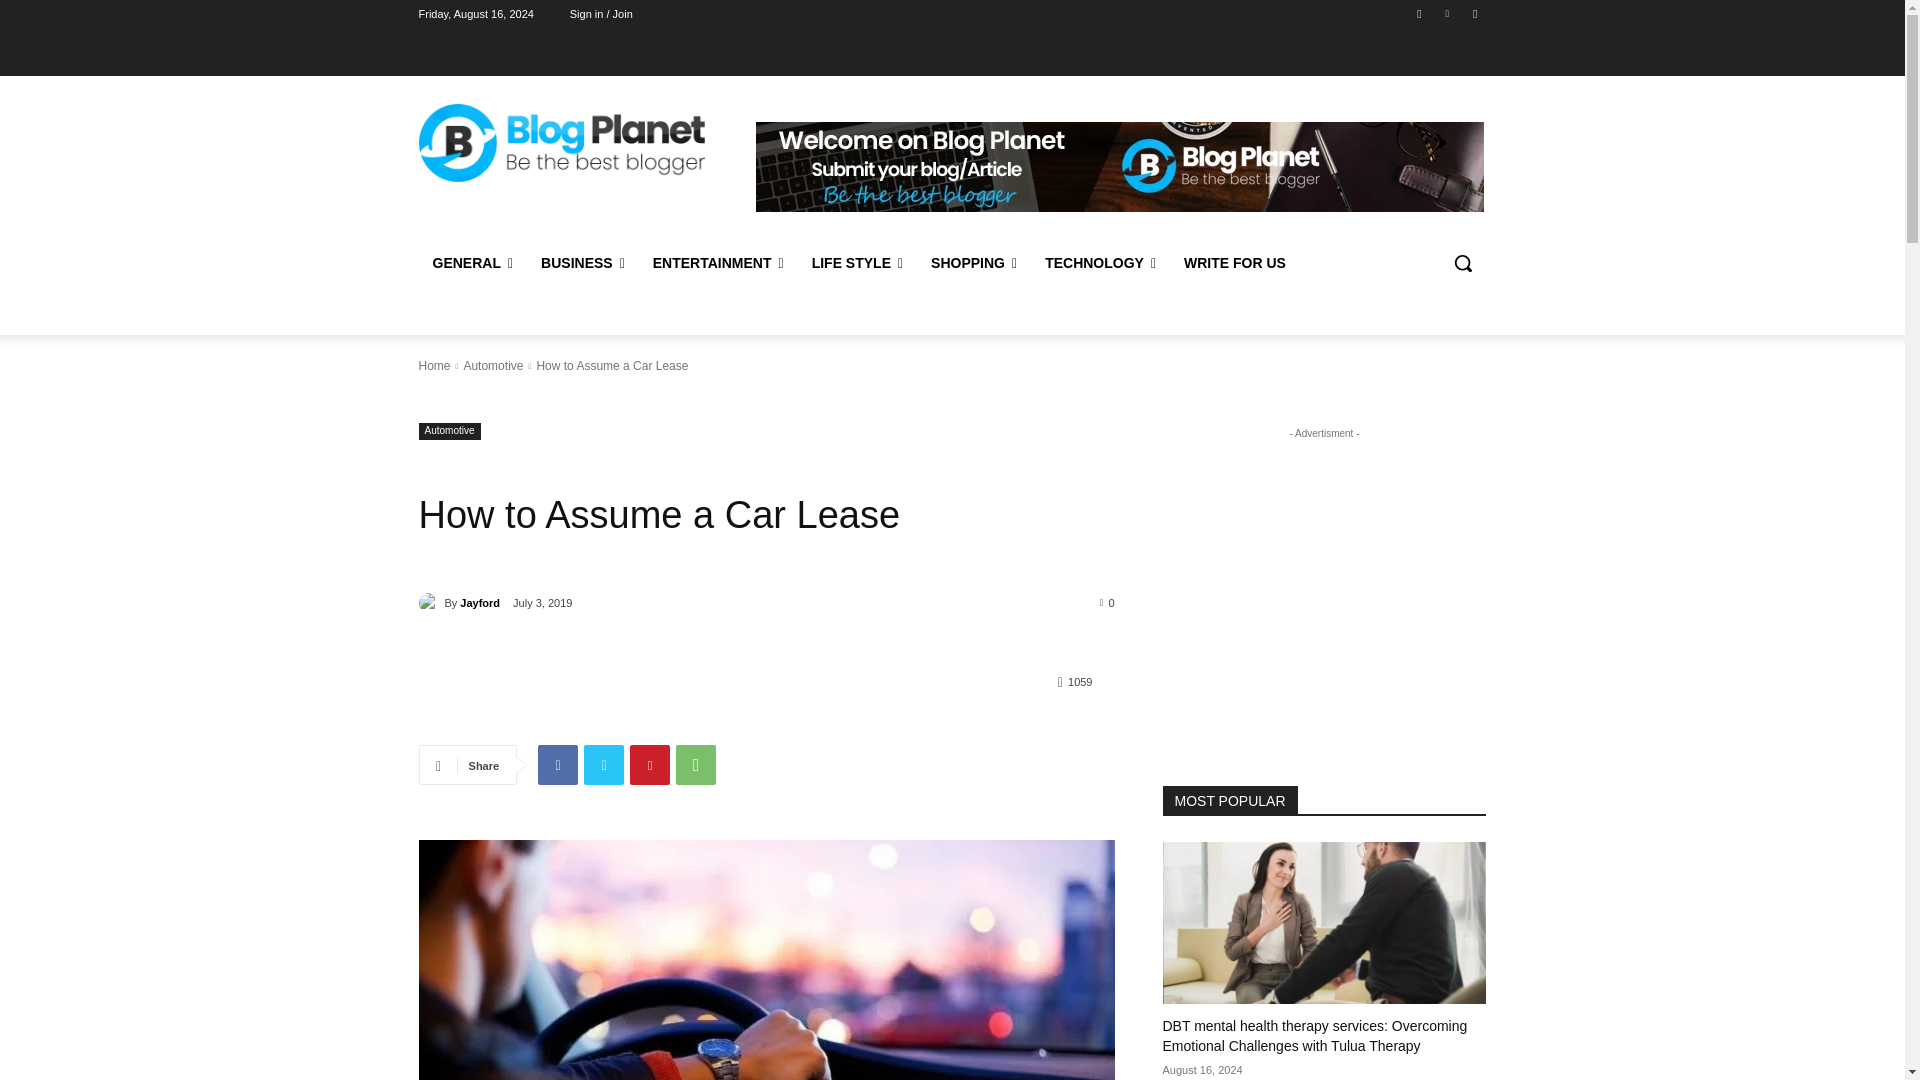 Image resolution: width=1920 pixels, height=1080 pixels. Describe the element at coordinates (696, 765) in the screenshot. I see `WhatsApp` at that location.